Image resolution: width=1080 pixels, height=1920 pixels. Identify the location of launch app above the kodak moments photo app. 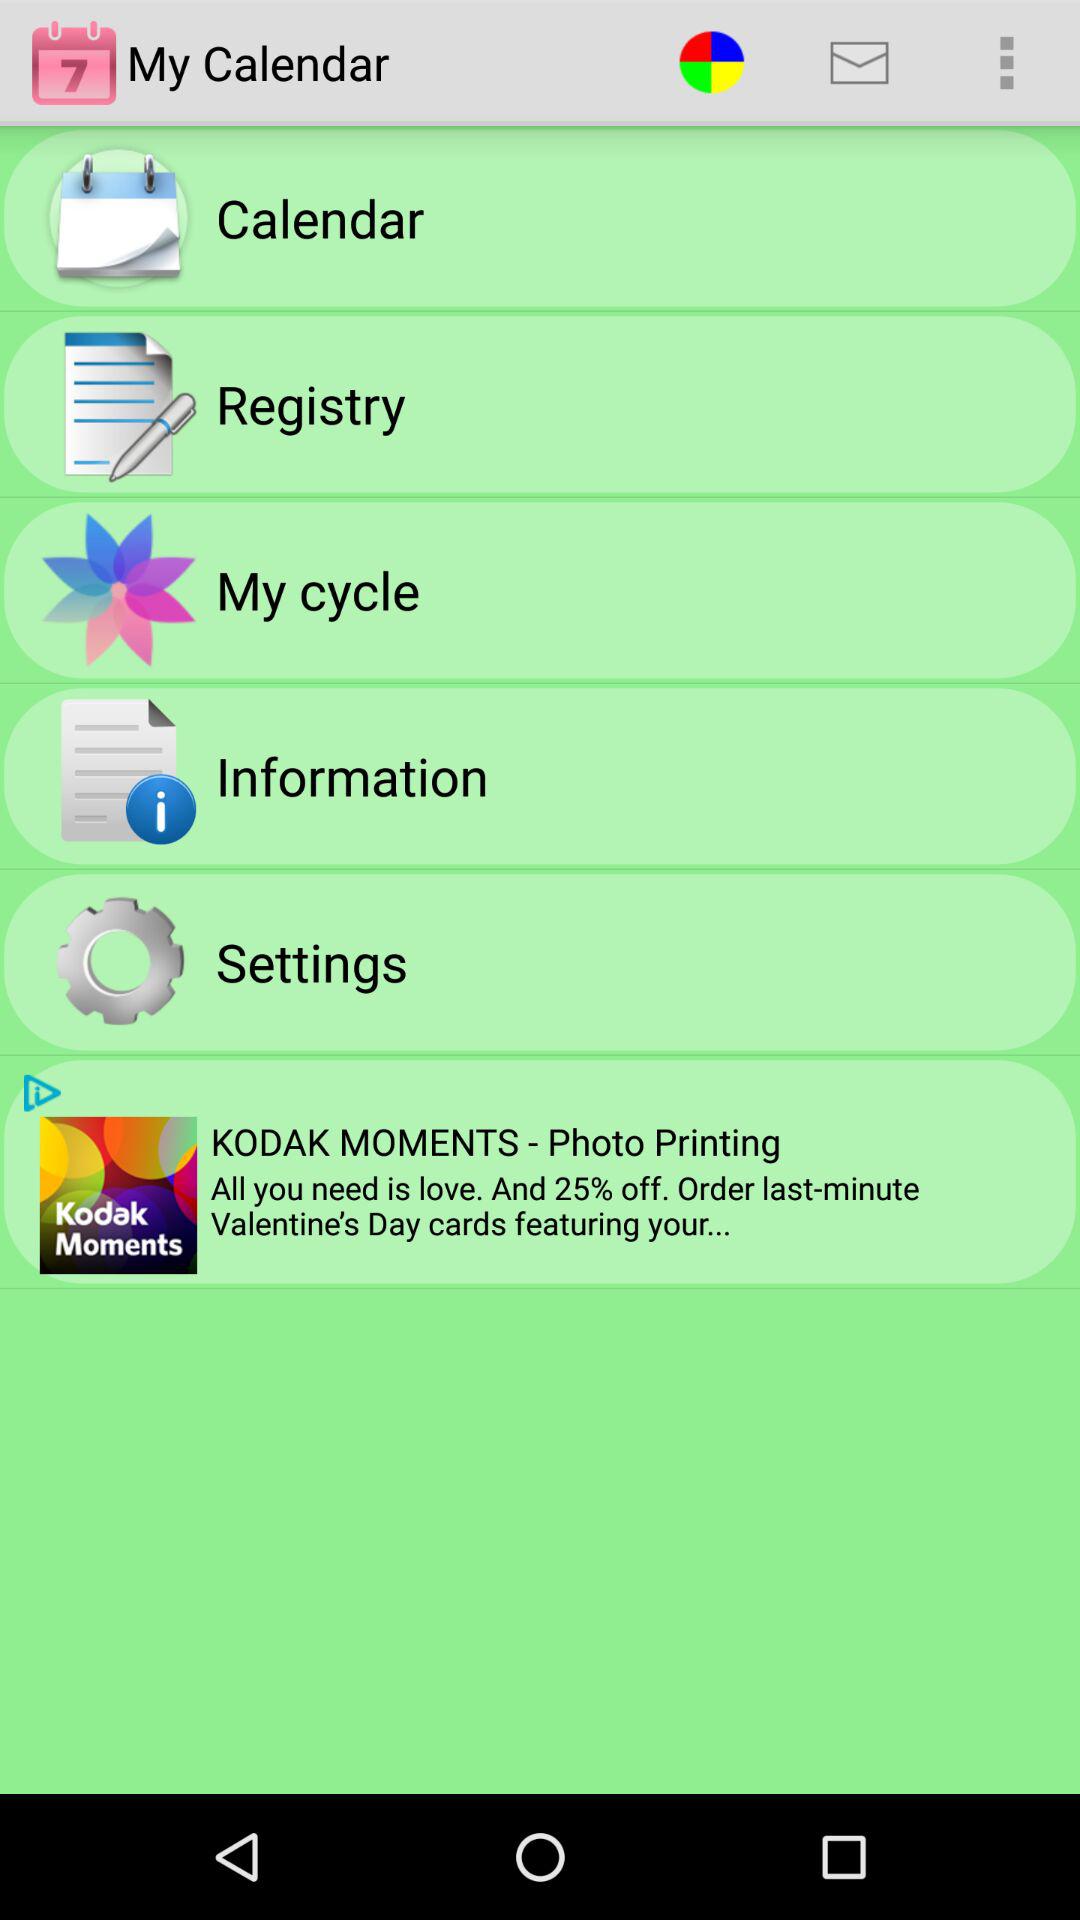
(859, 62).